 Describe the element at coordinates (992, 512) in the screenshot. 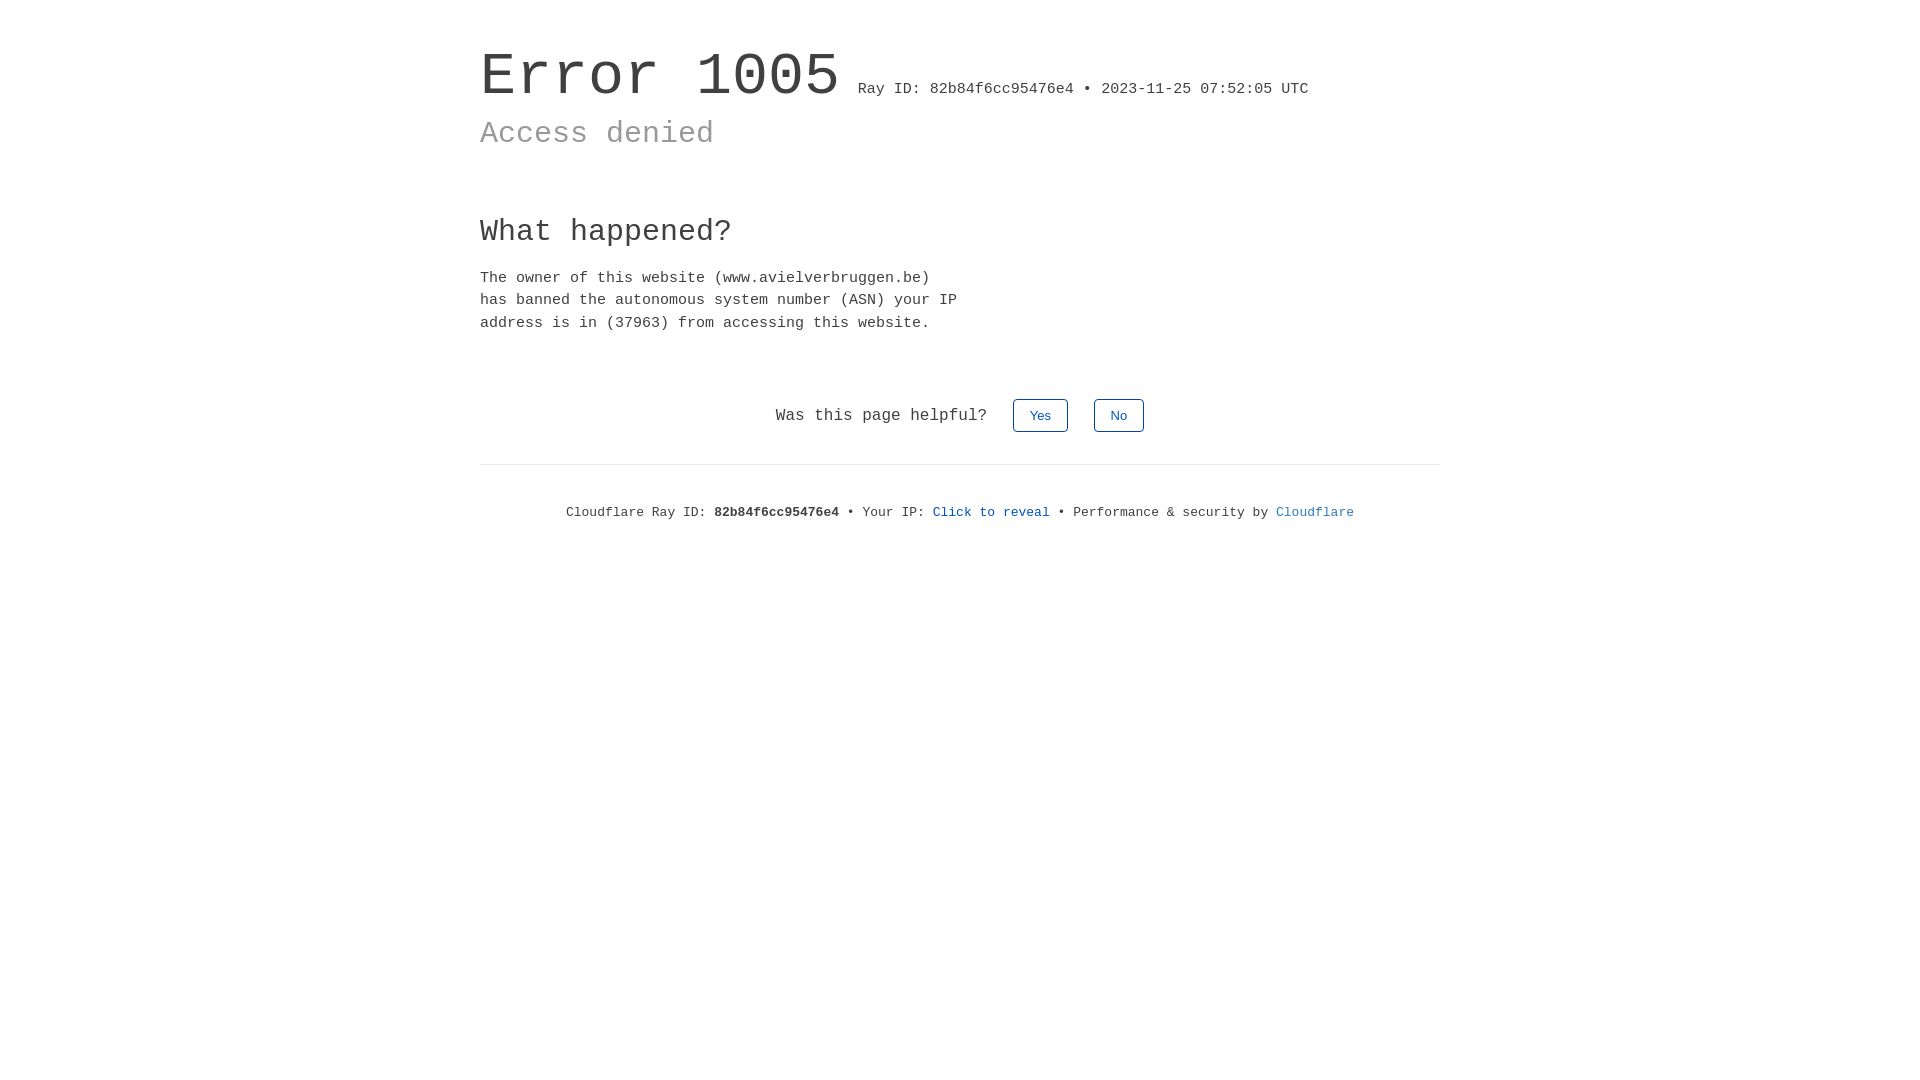

I see `Click to reveal` at that location.